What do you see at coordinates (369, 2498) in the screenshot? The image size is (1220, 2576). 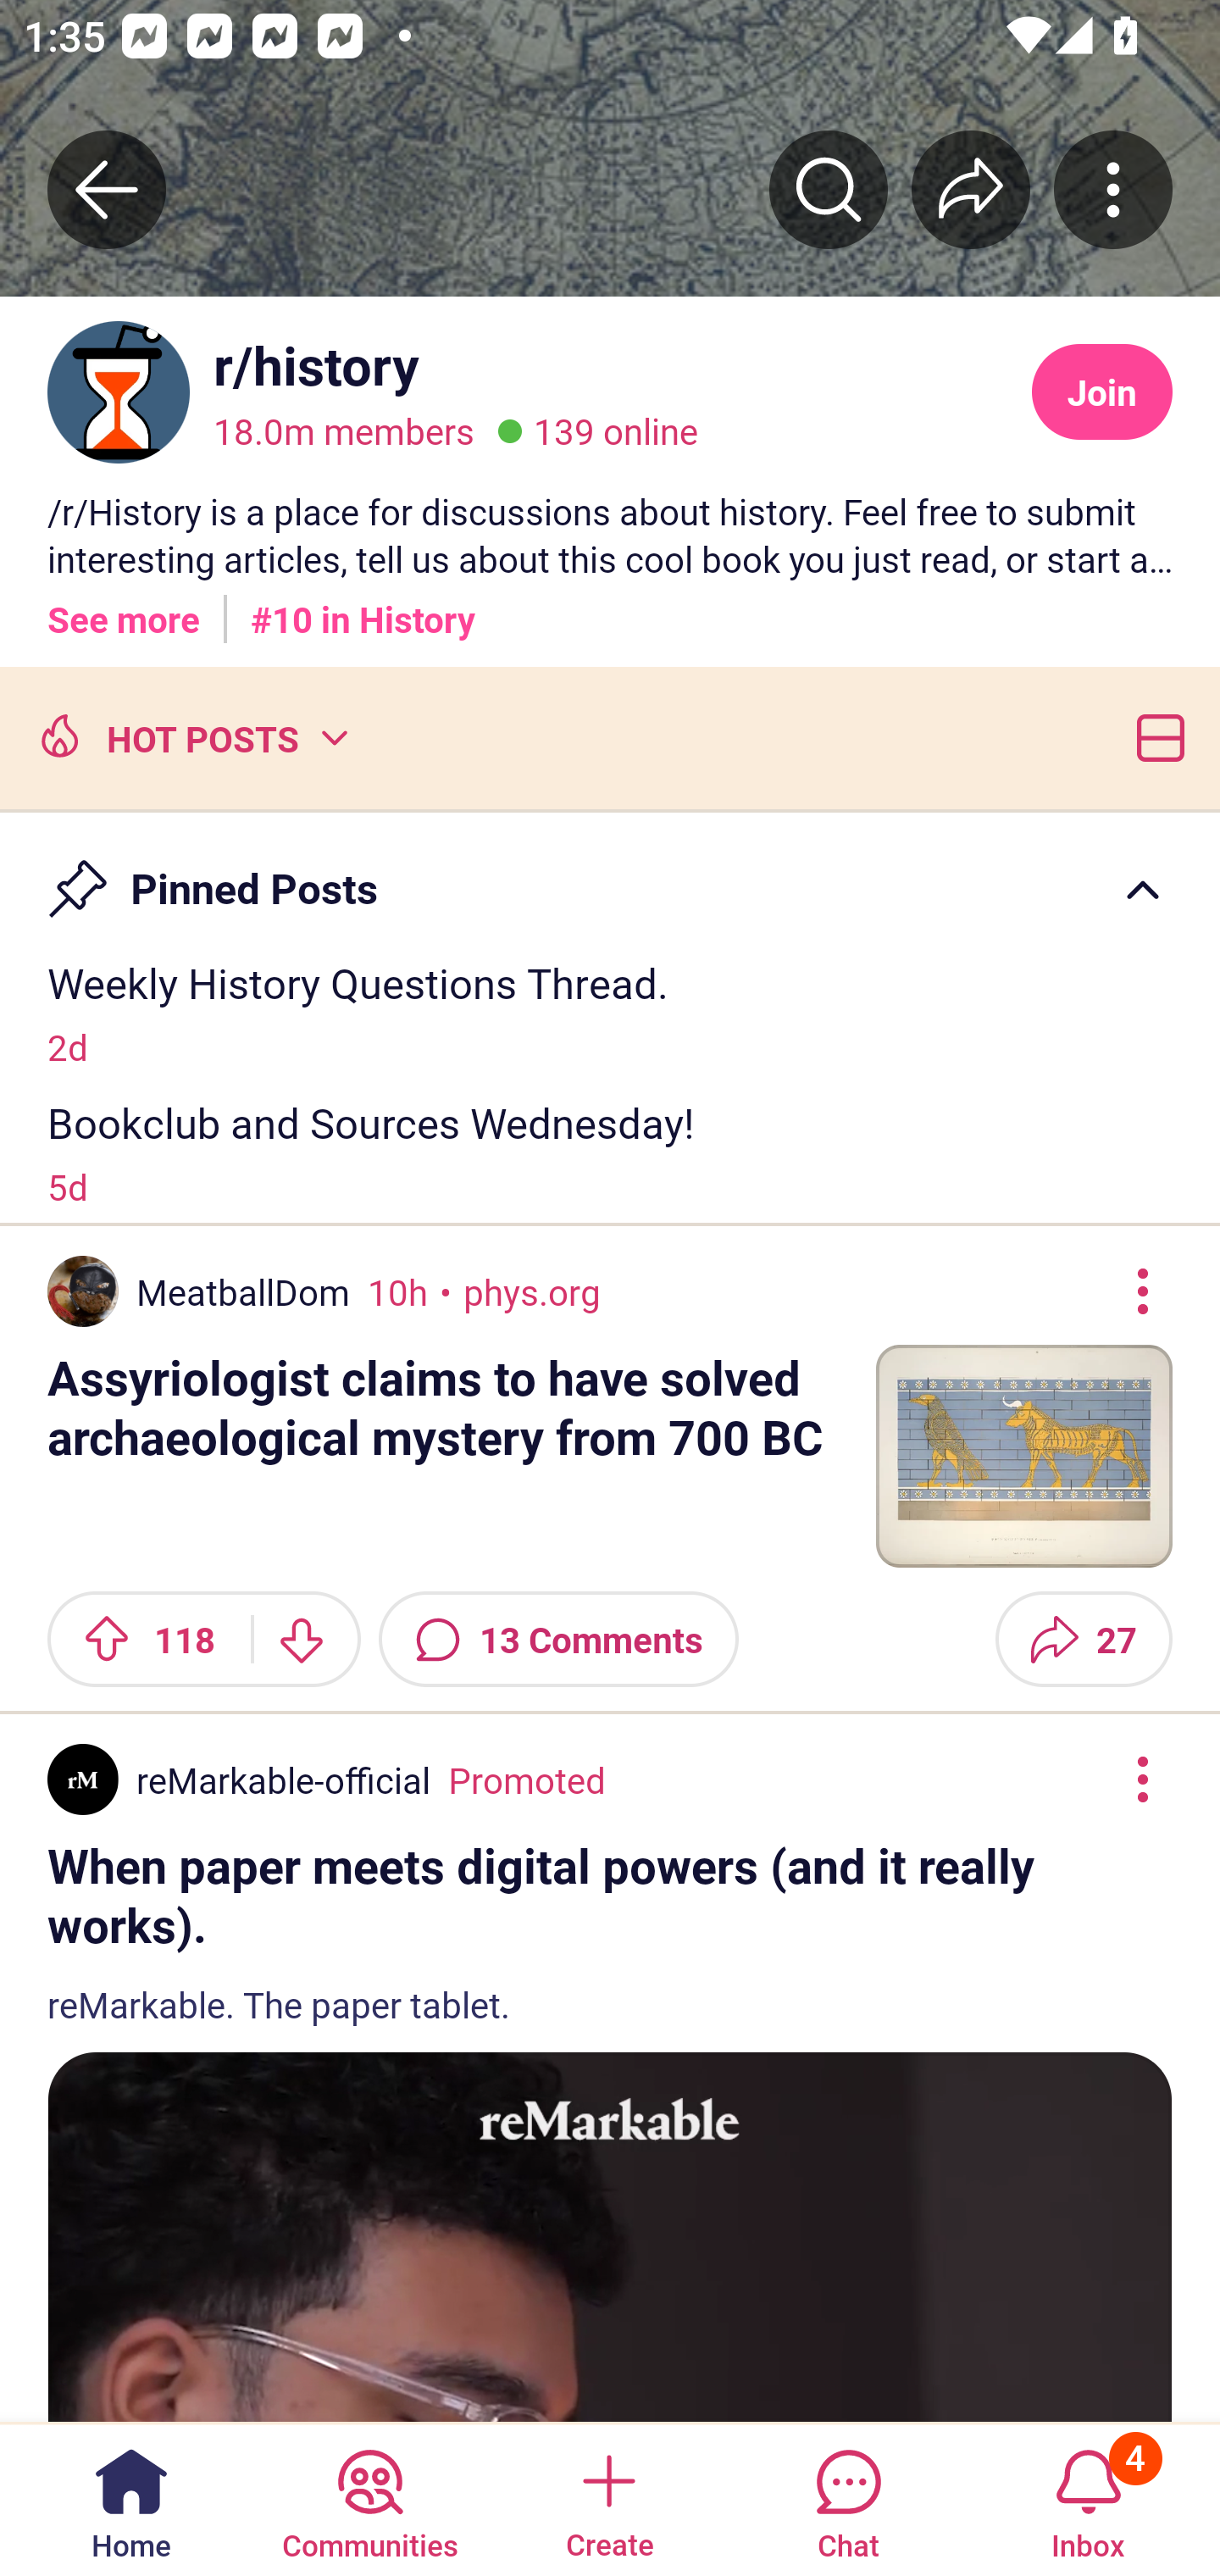 I see `Communities` at bounding box center [369, 2498].